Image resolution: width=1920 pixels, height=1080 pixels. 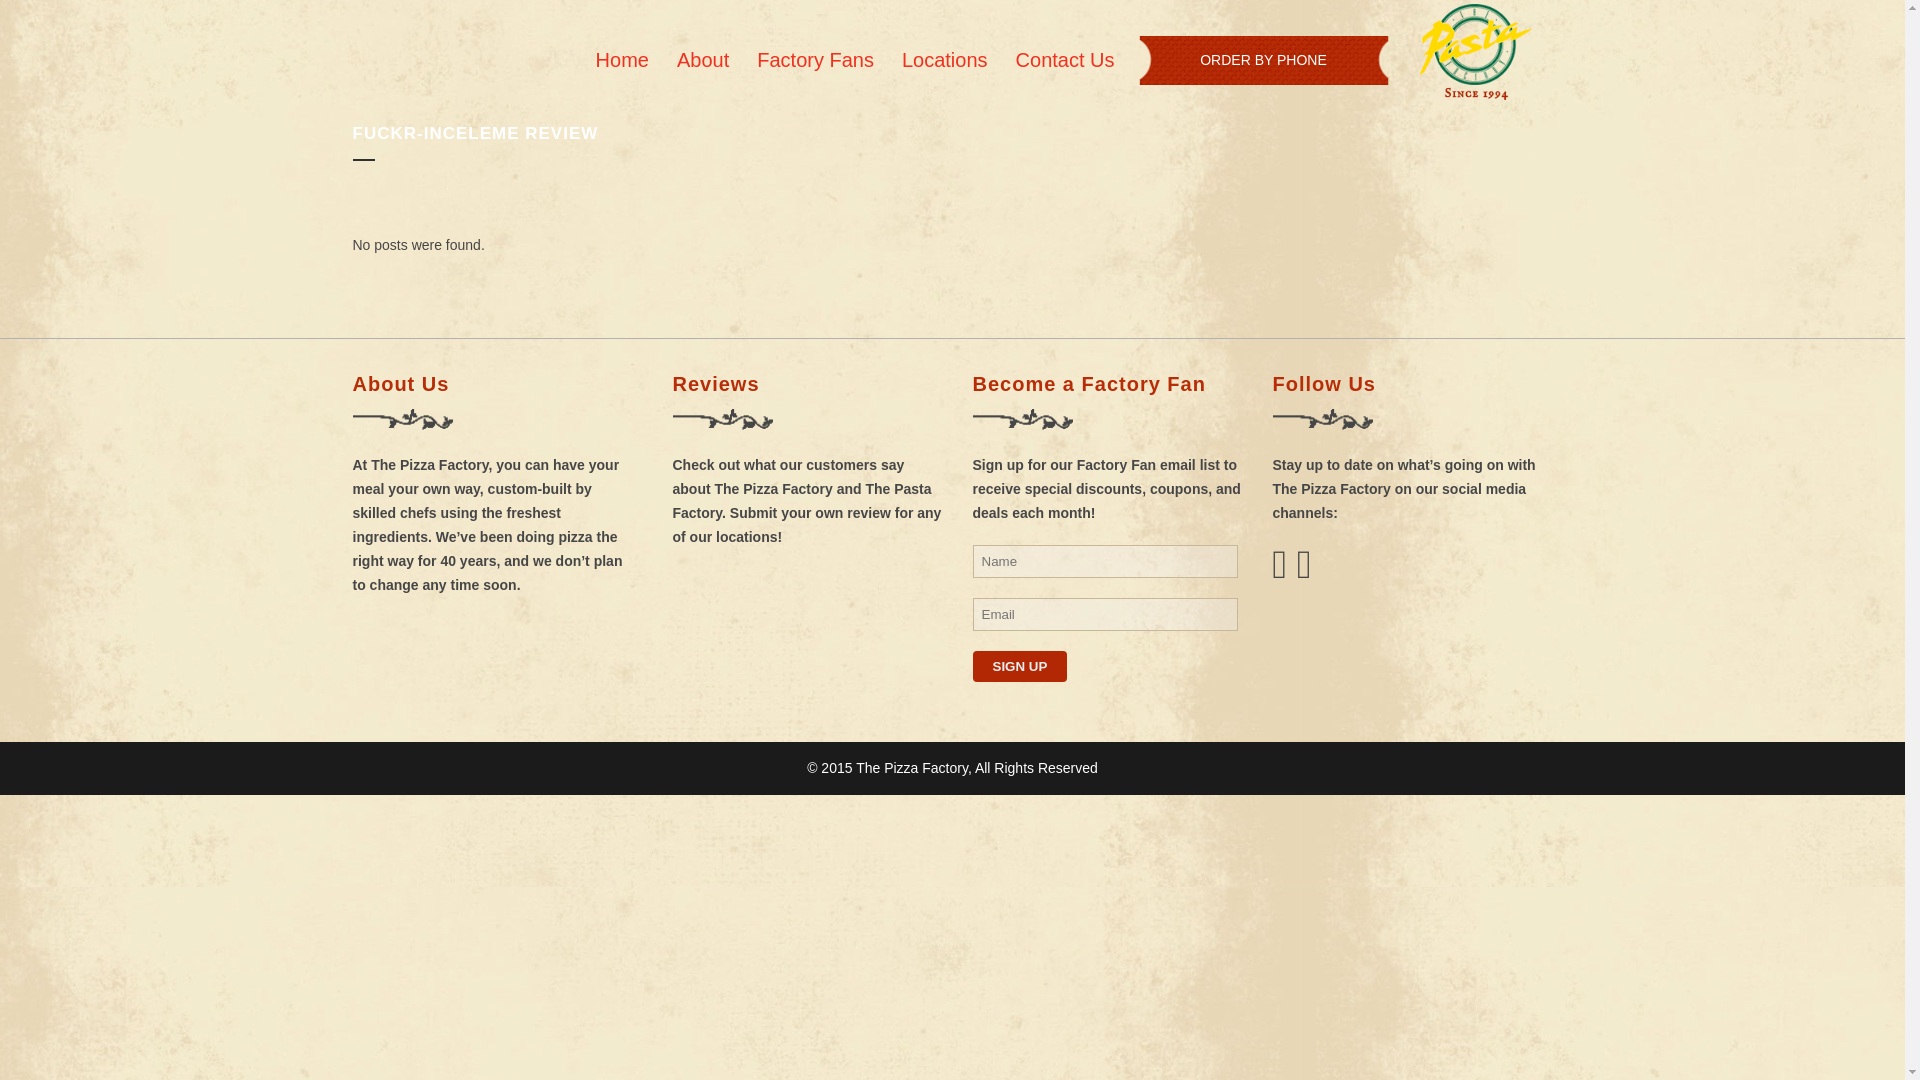 I want to click on Contact Us, so click(x=1065, y=60).